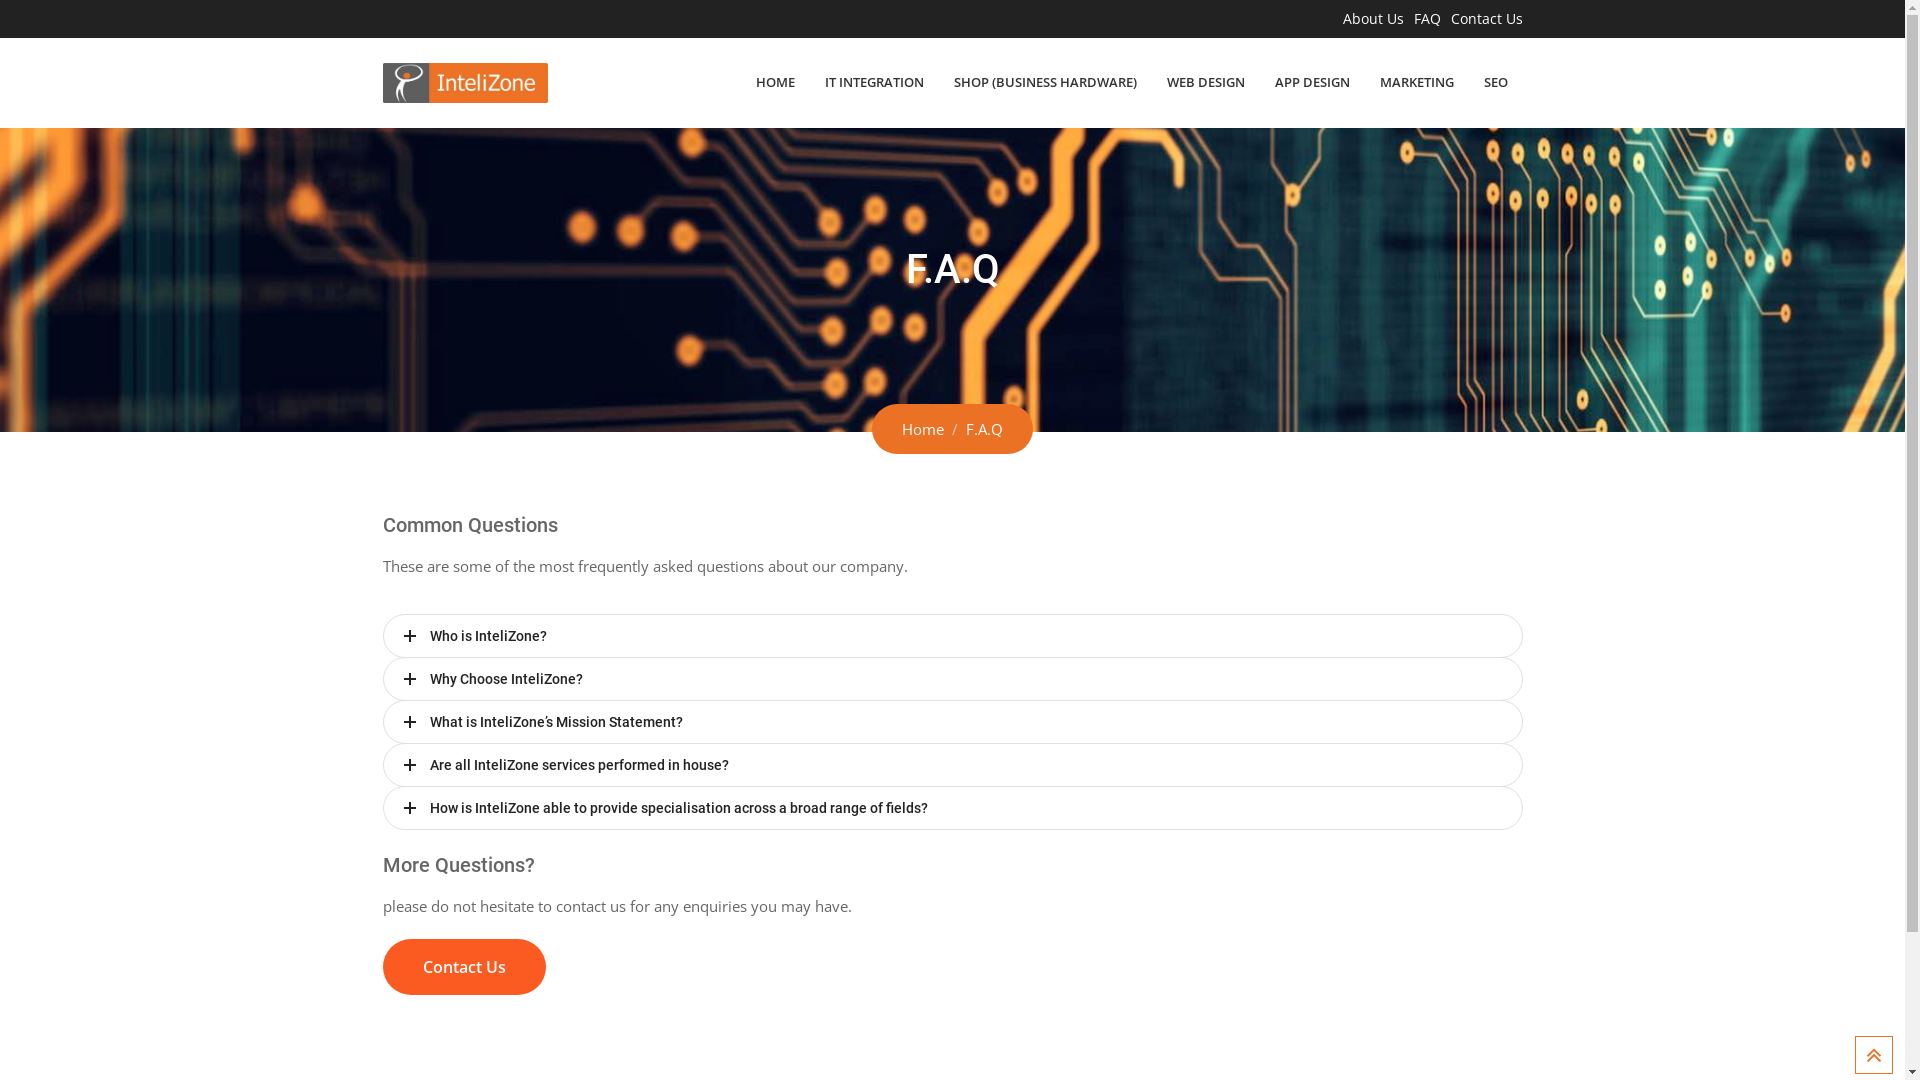 The width and height of the screenshot is (1920, 1080). I want to click on SEO, so click(1495, 82).